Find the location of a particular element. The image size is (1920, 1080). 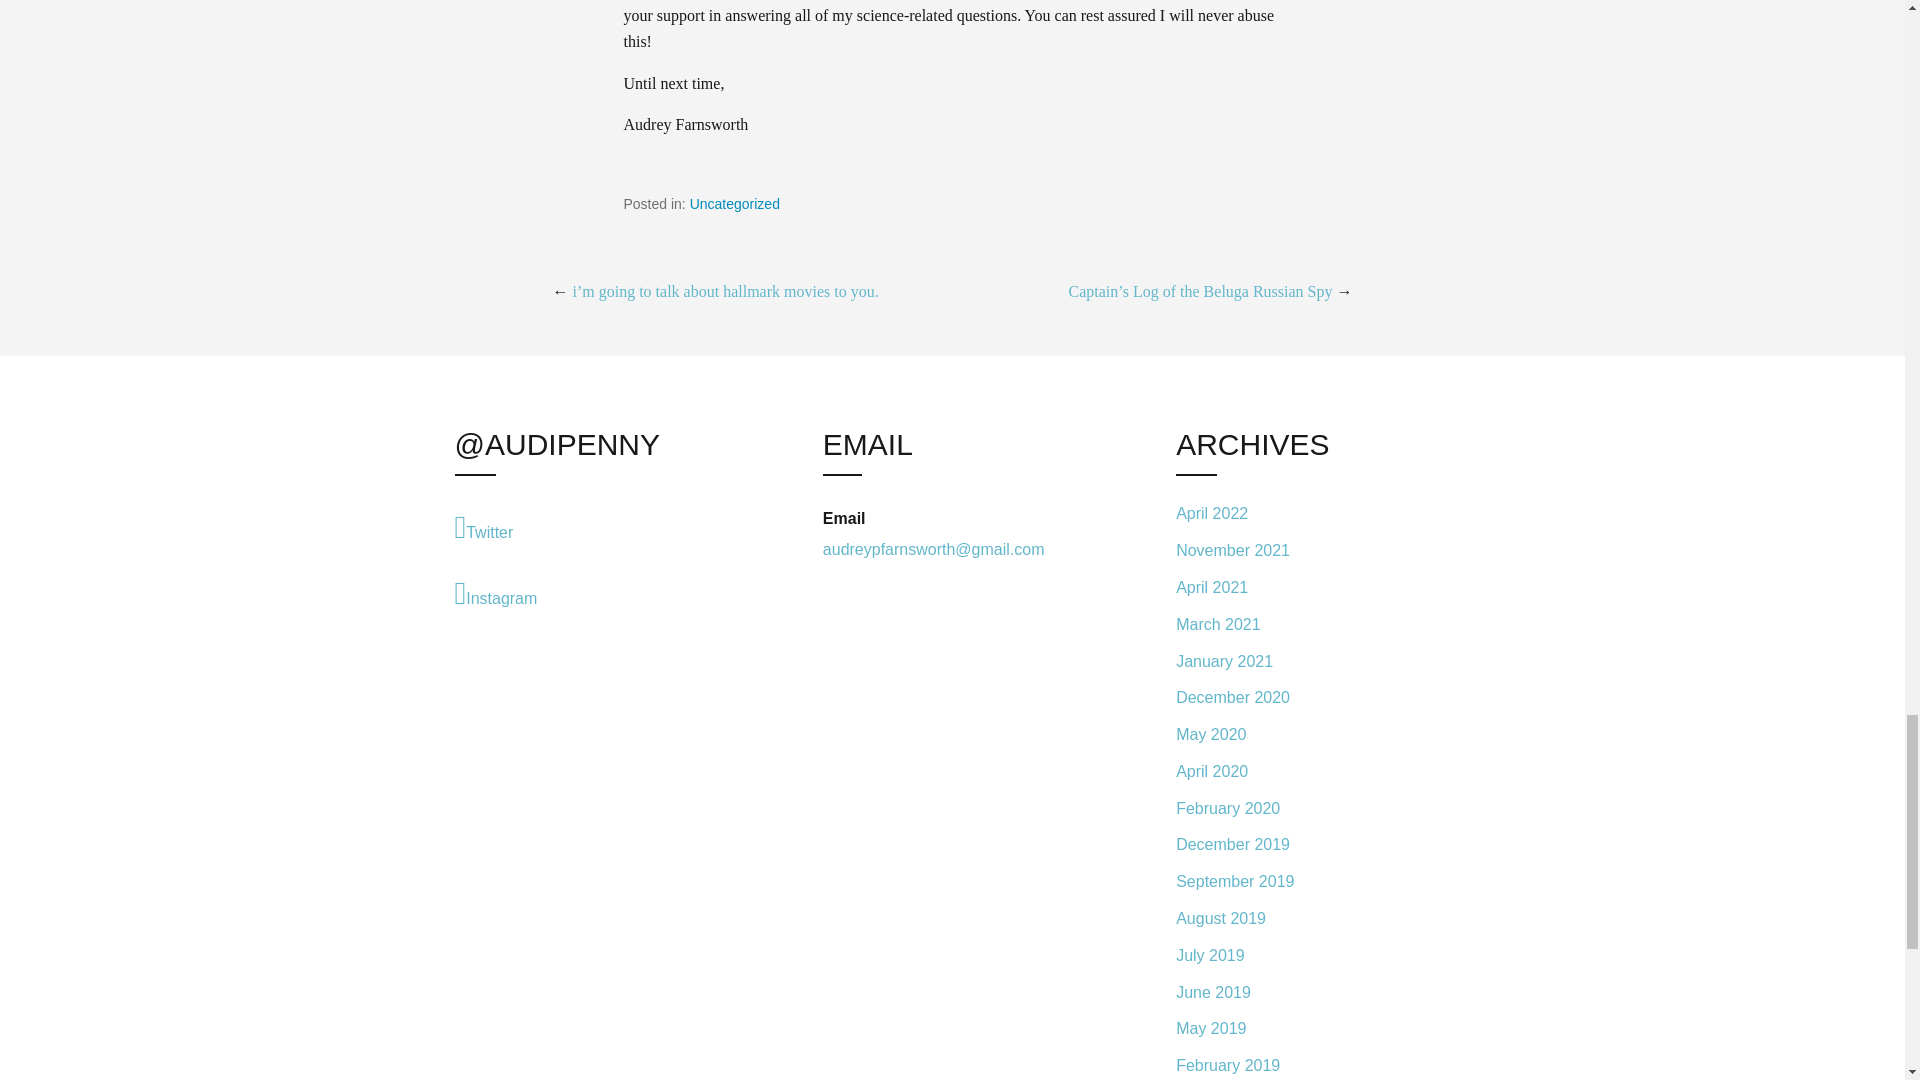

April 2021 is located at coordinates (1312, 587).